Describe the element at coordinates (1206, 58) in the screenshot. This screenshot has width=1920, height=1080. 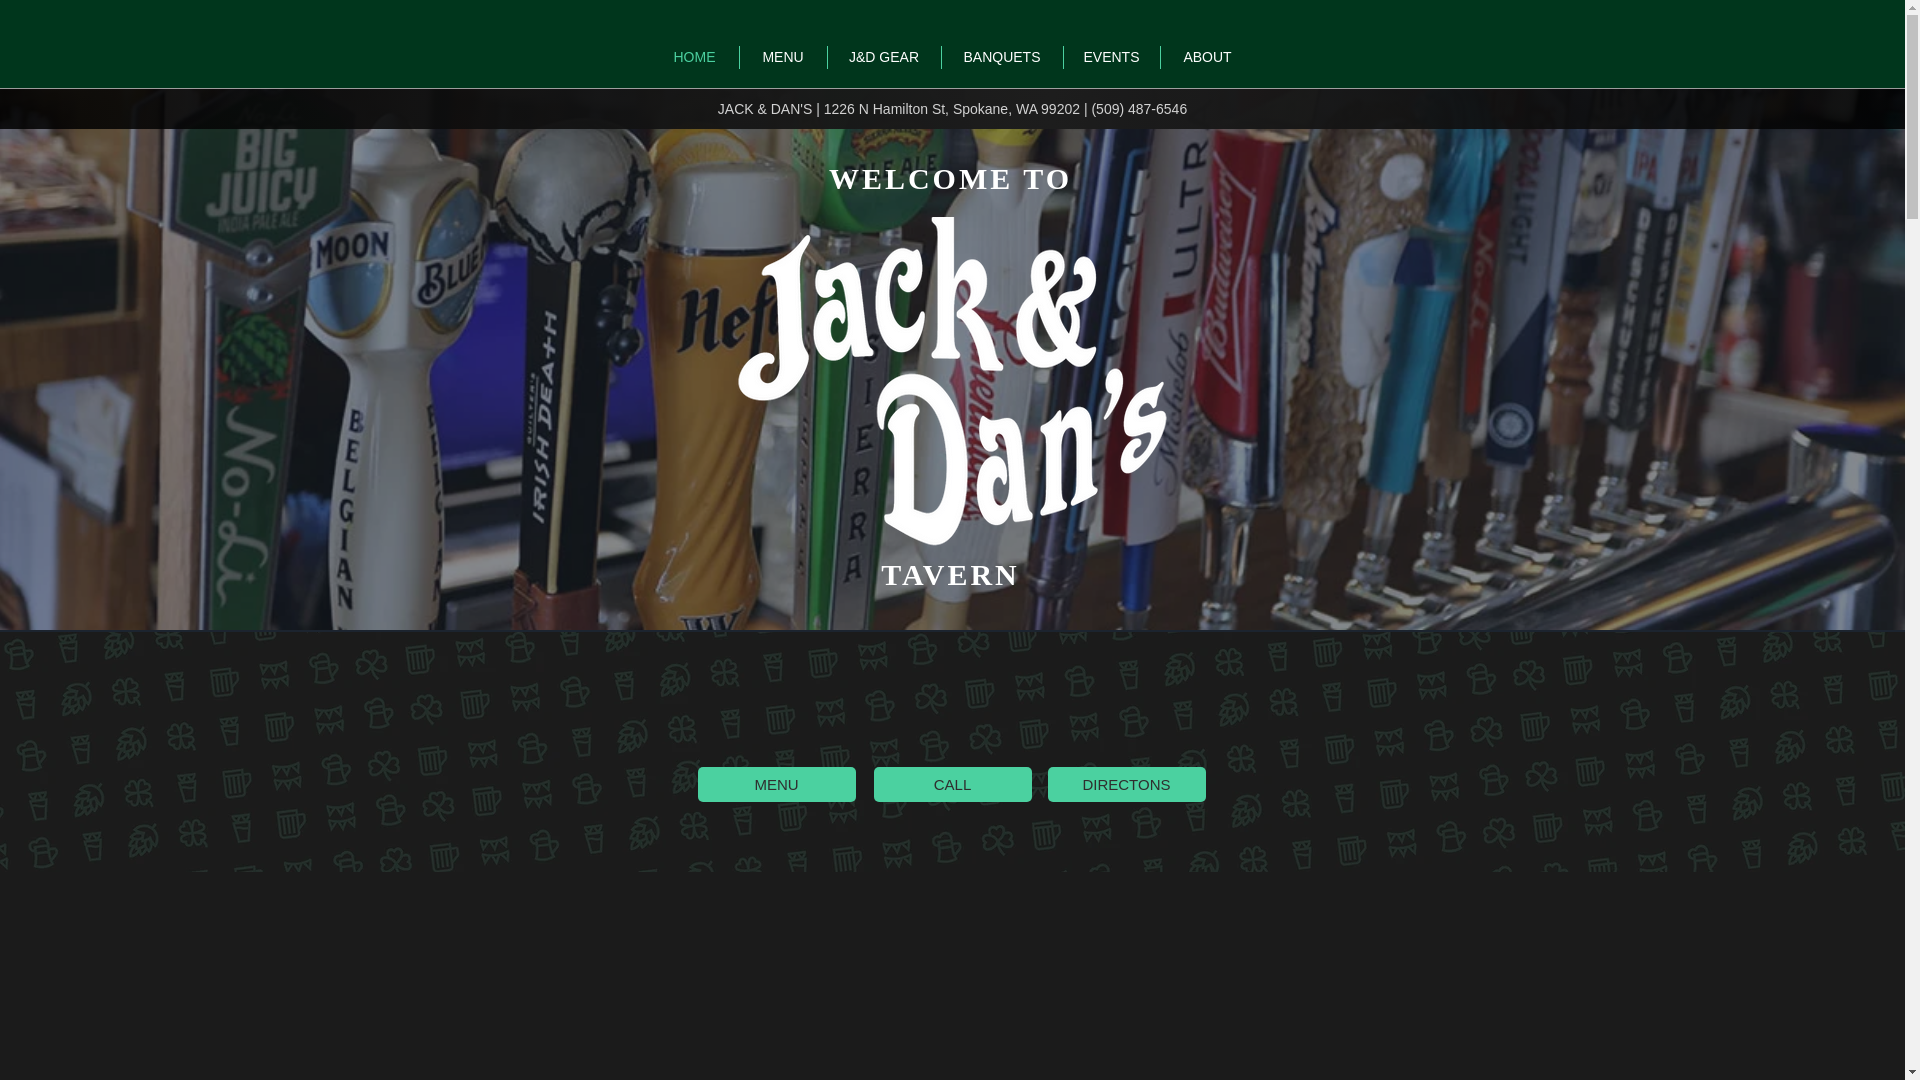
I see `ABOUT` at that location.